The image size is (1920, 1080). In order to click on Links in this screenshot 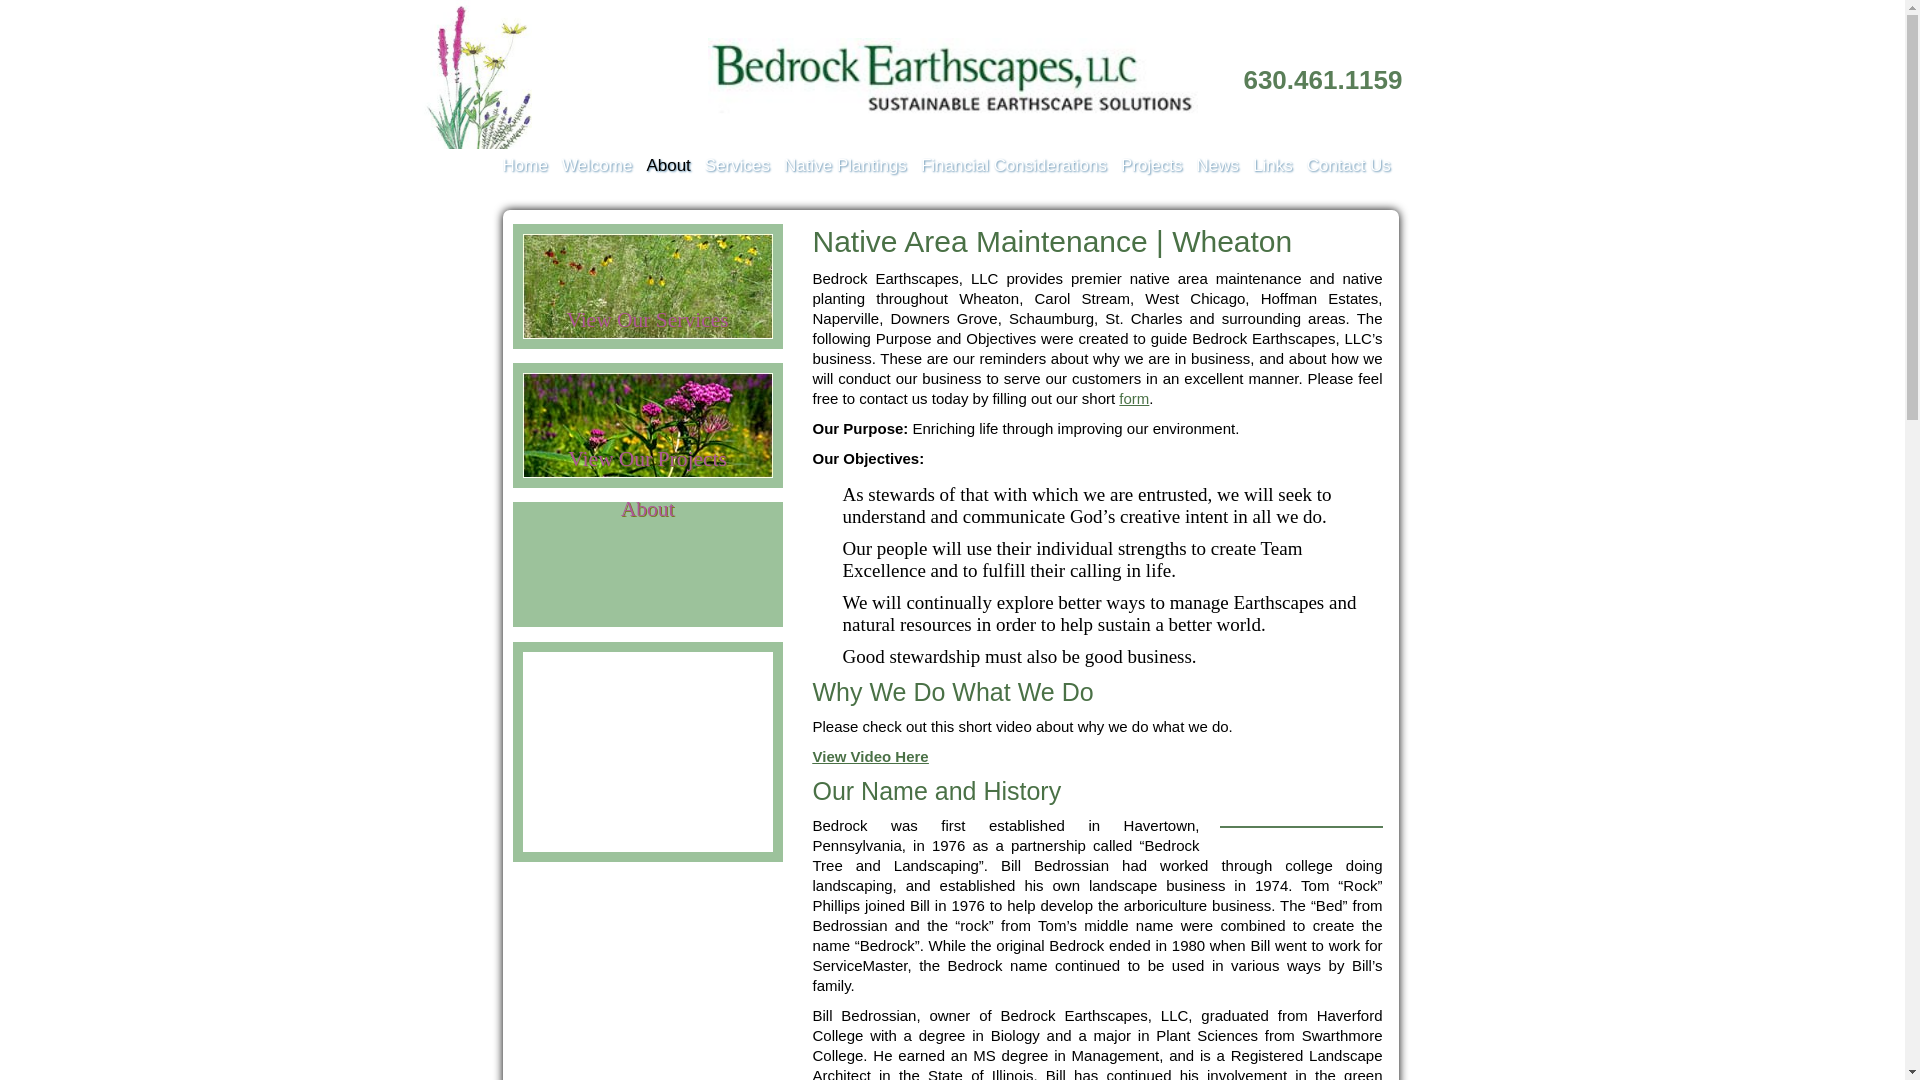, I will do `click(1272, 166)`.